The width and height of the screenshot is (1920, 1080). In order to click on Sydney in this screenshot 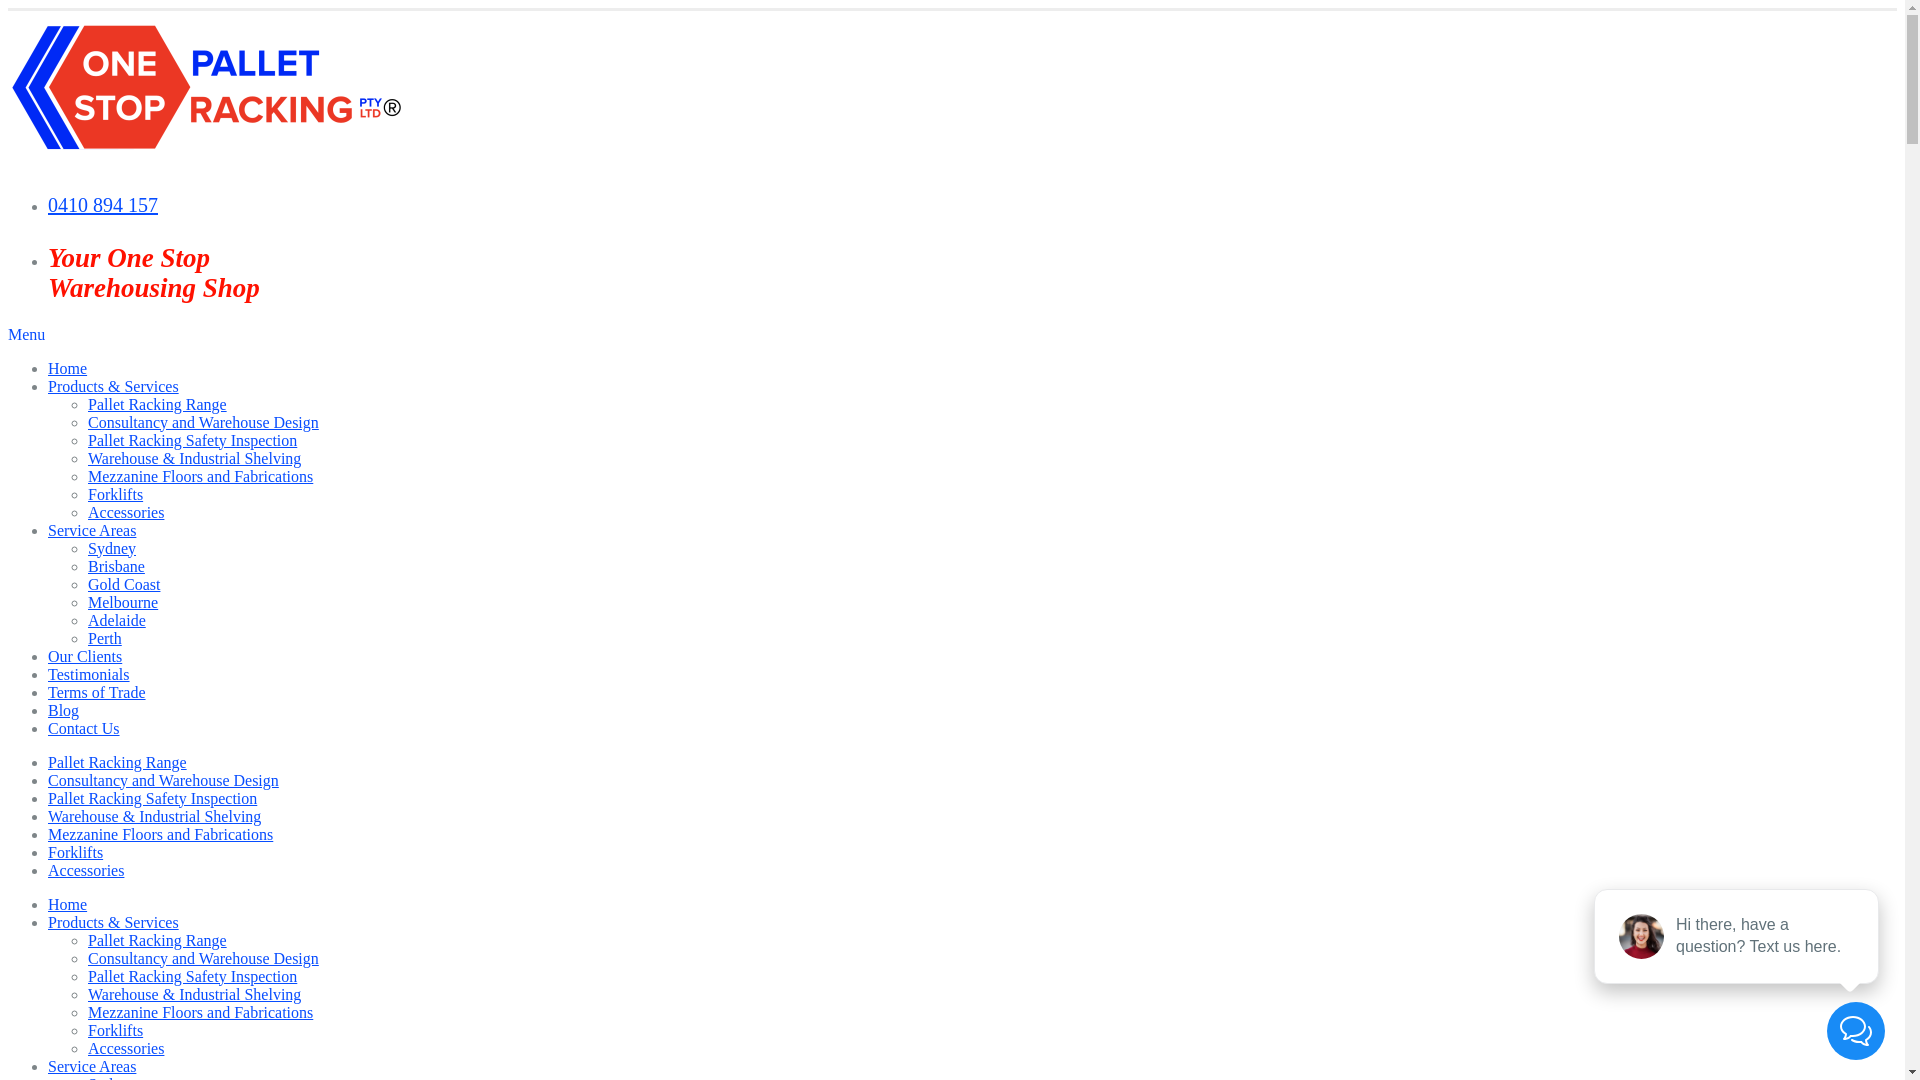, I will do `click(112, 548)`.